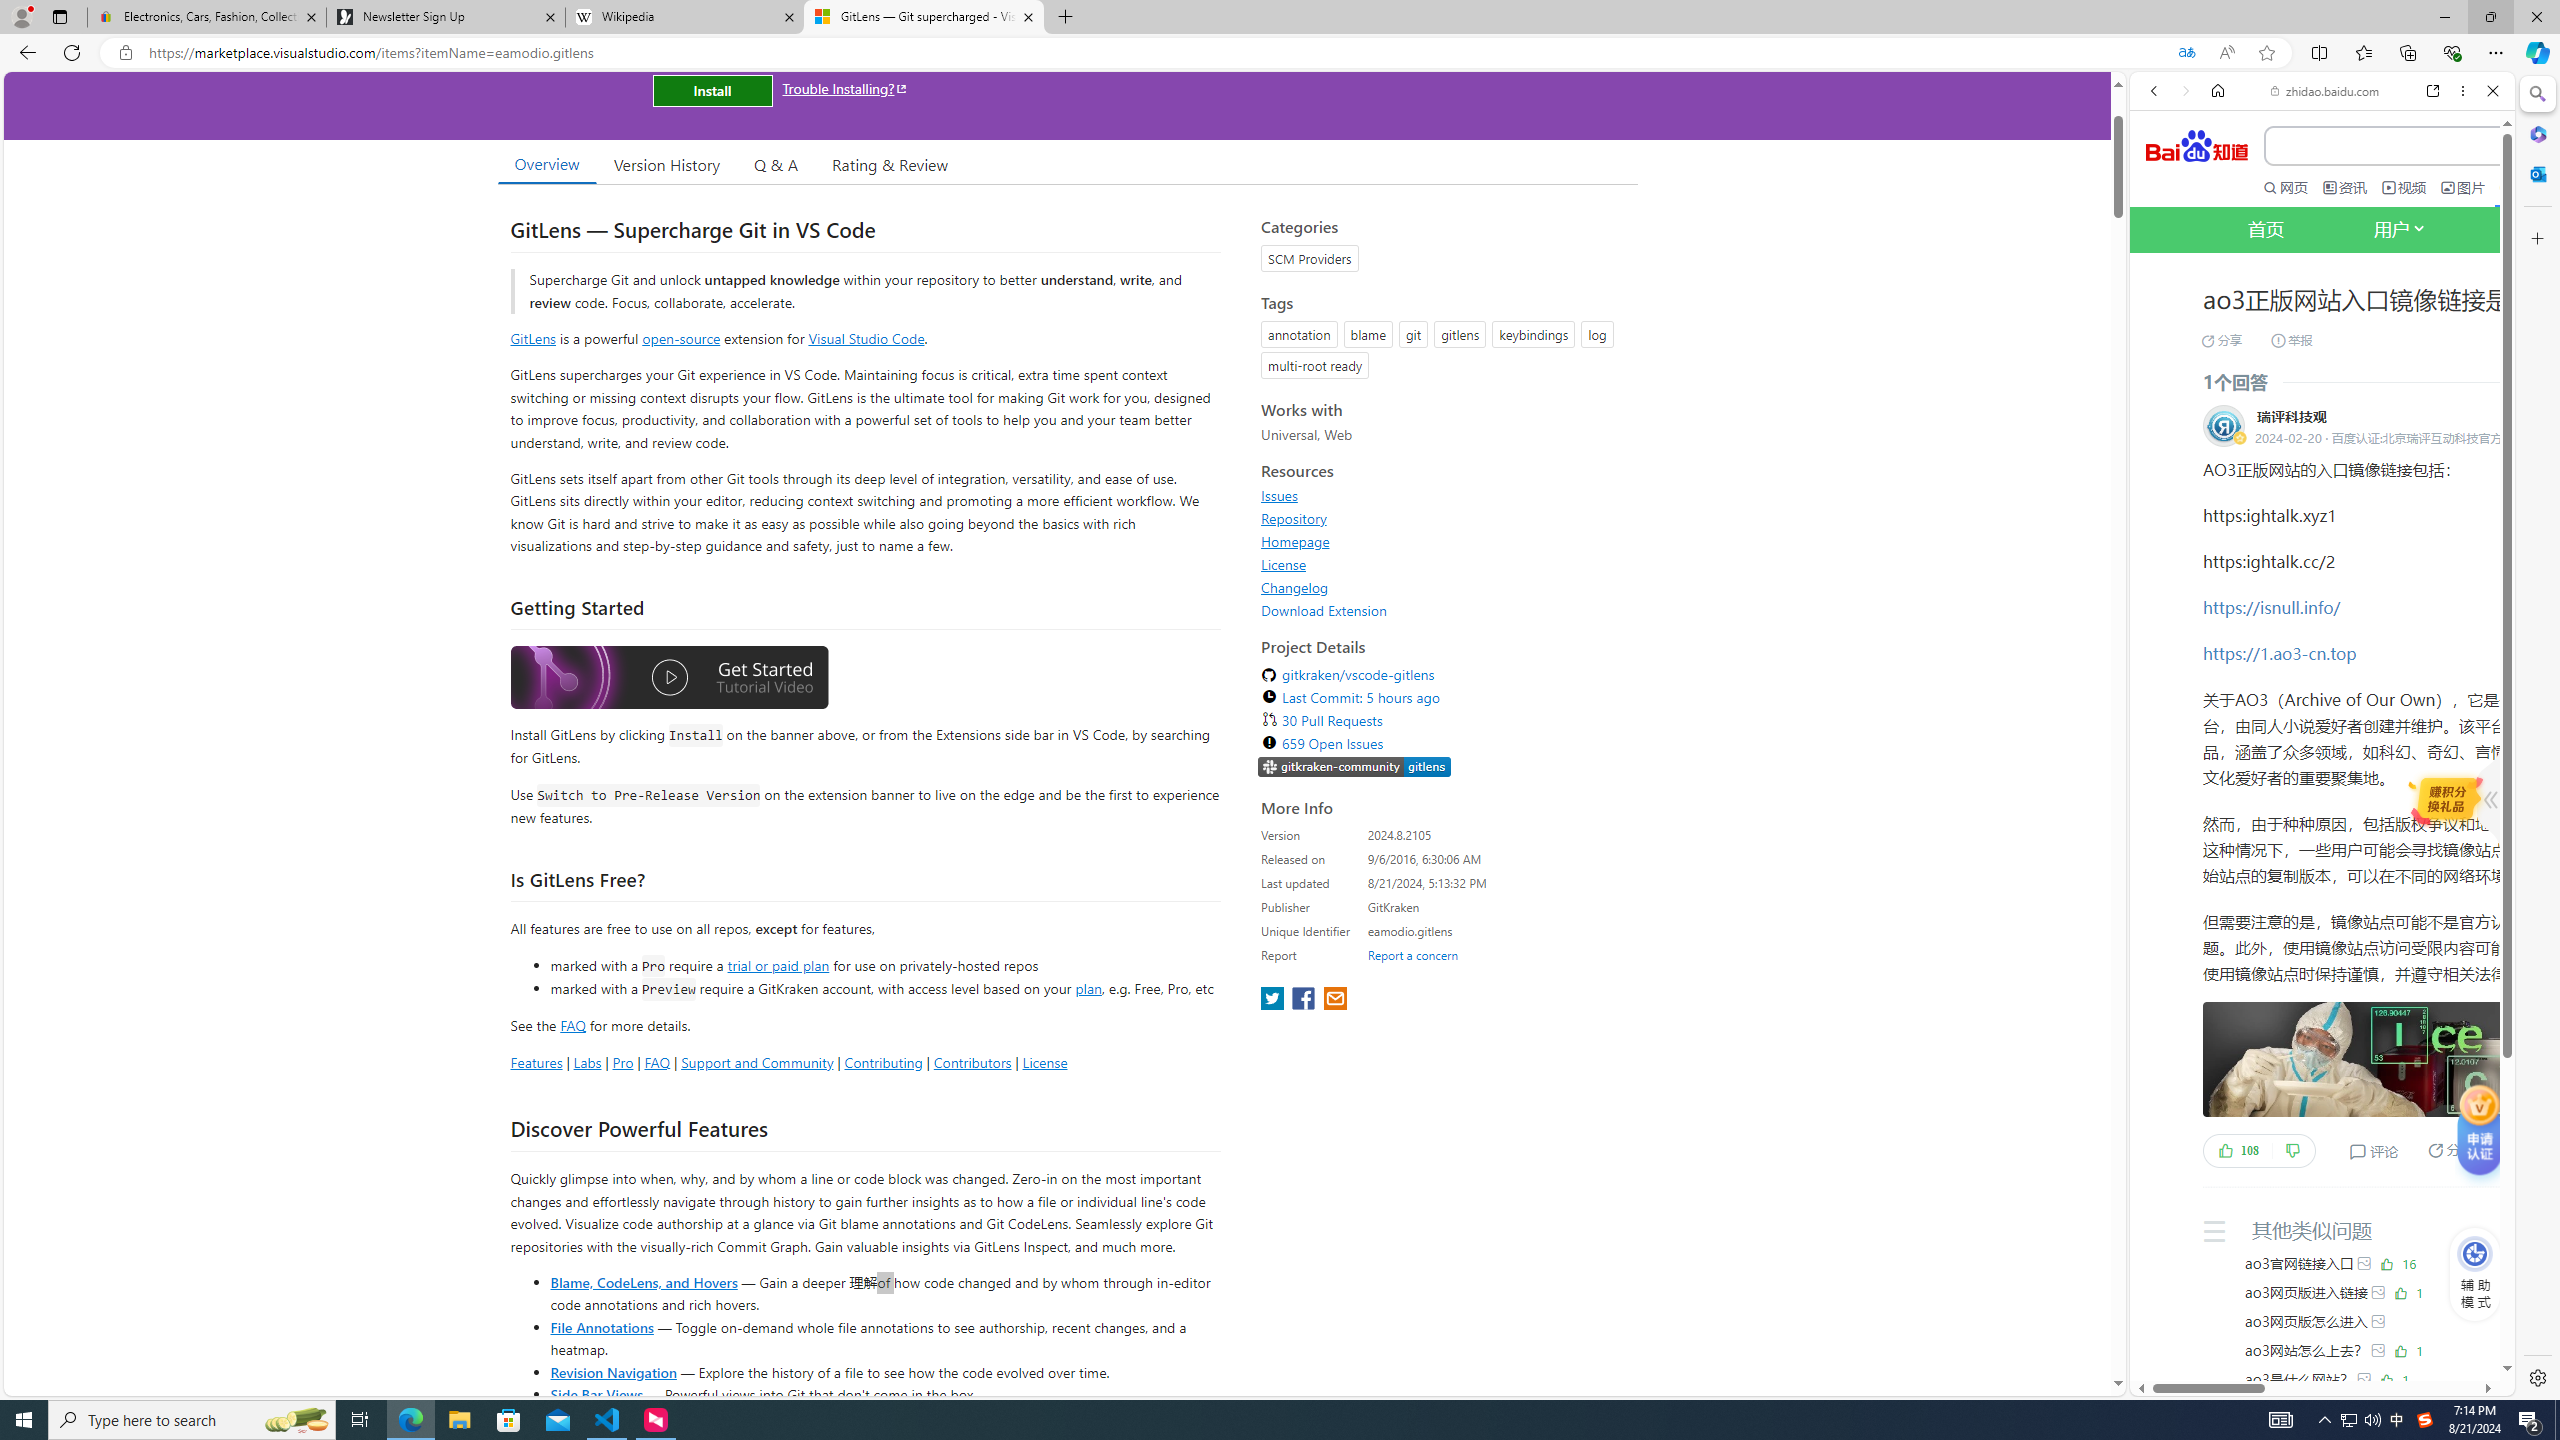 The height and width of the screenshot is (1440, 2560). Describe the element at coordinates (2444, 17) in the screenshot. I see `Minimize` at that location.